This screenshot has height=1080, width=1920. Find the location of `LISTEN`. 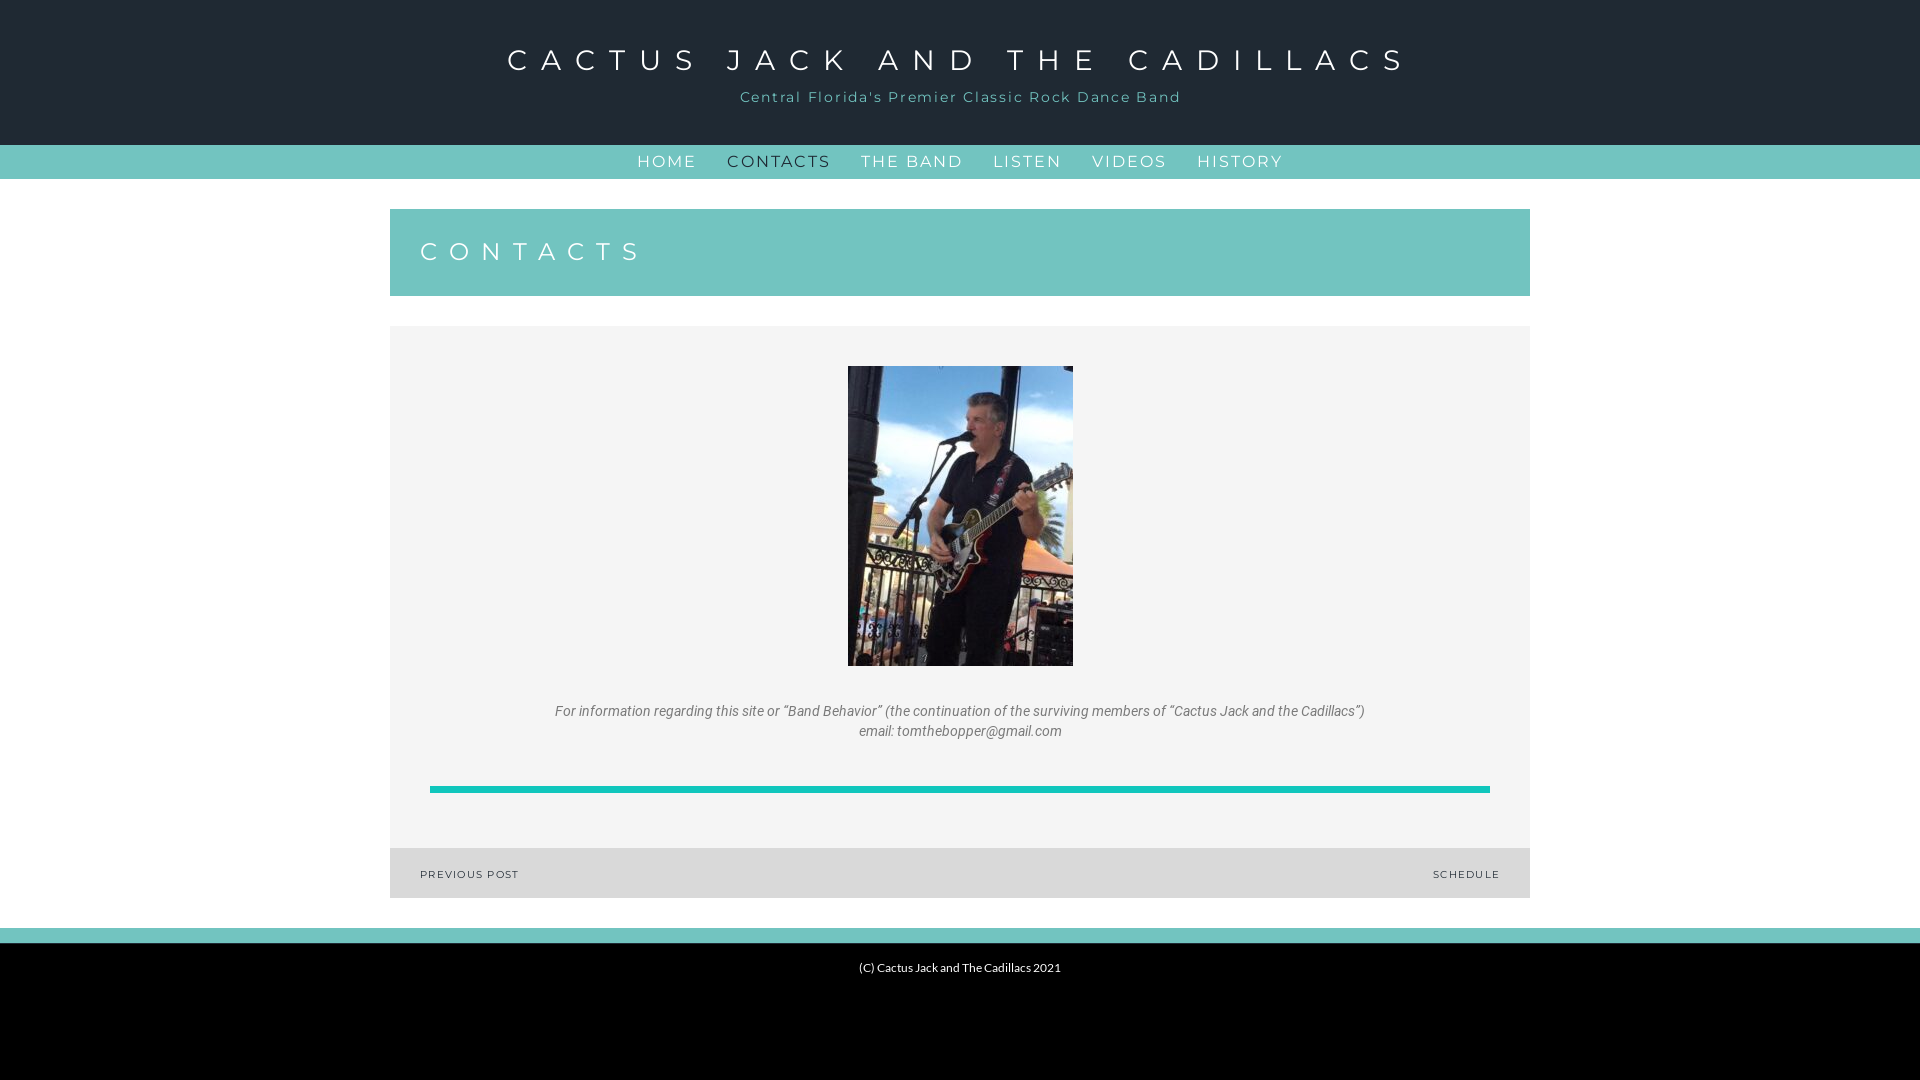

LISTEN is located at coordinates (1028, 162).